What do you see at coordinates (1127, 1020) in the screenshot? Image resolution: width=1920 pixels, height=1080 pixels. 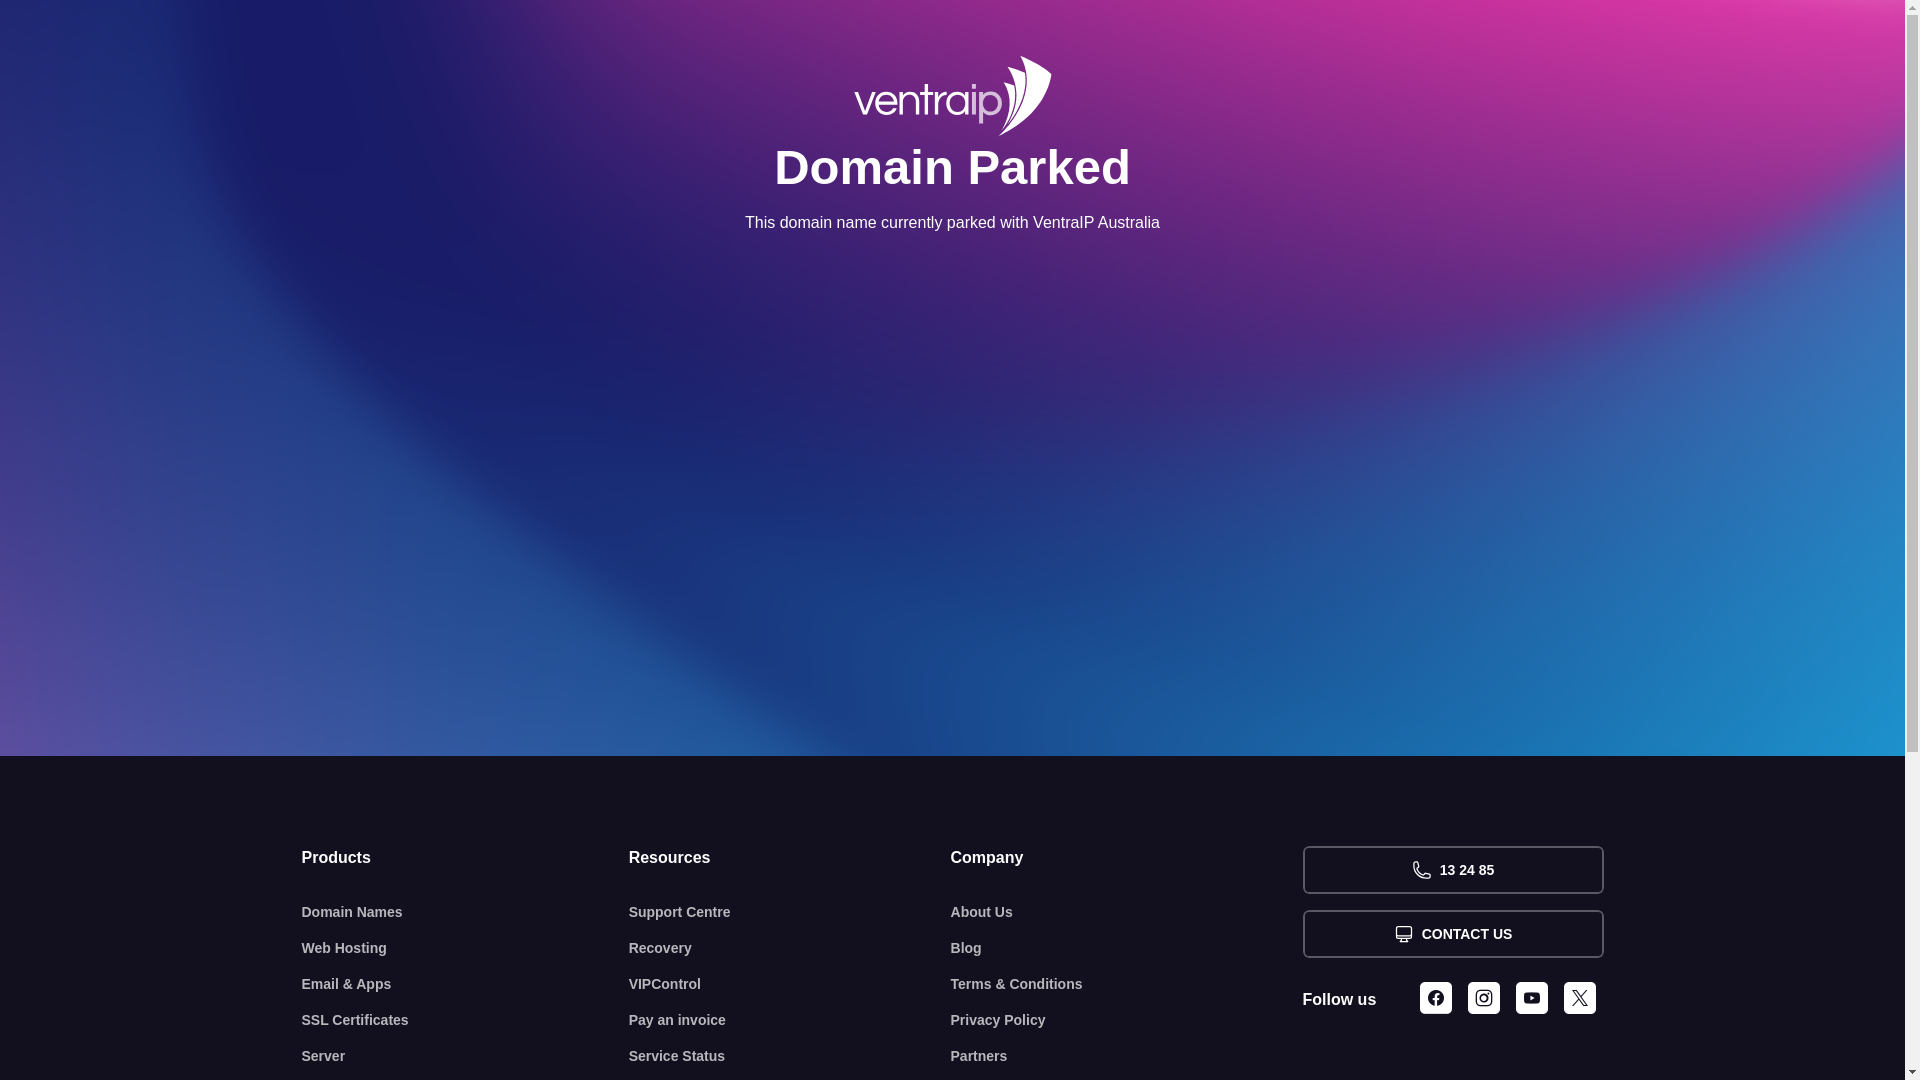 I see `Privacy Policy` at bounding box center [1127, 1020].